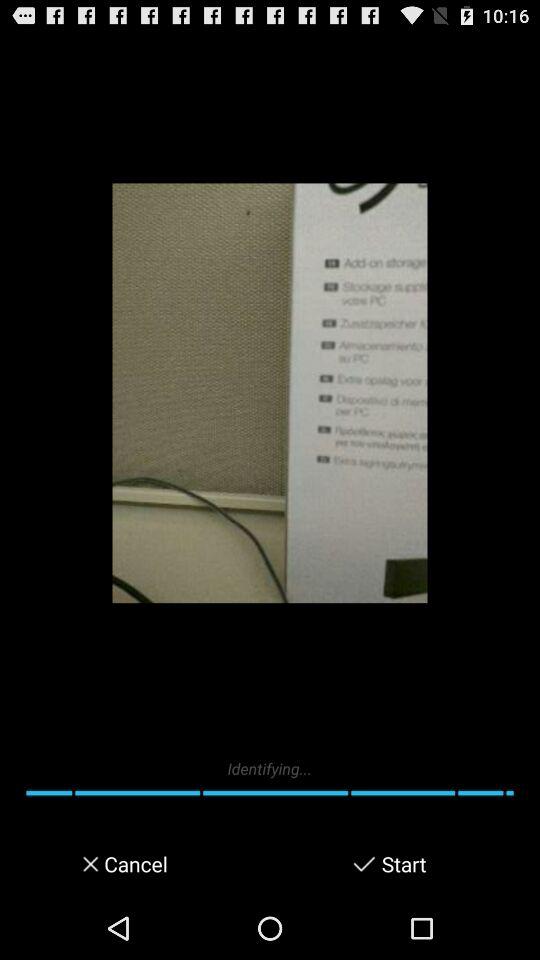 This screenshot has height=960, width=540. Describe the element at coordinates (364, 864) in the screenshot. I see `launch the app next to cancel icon` at that location.